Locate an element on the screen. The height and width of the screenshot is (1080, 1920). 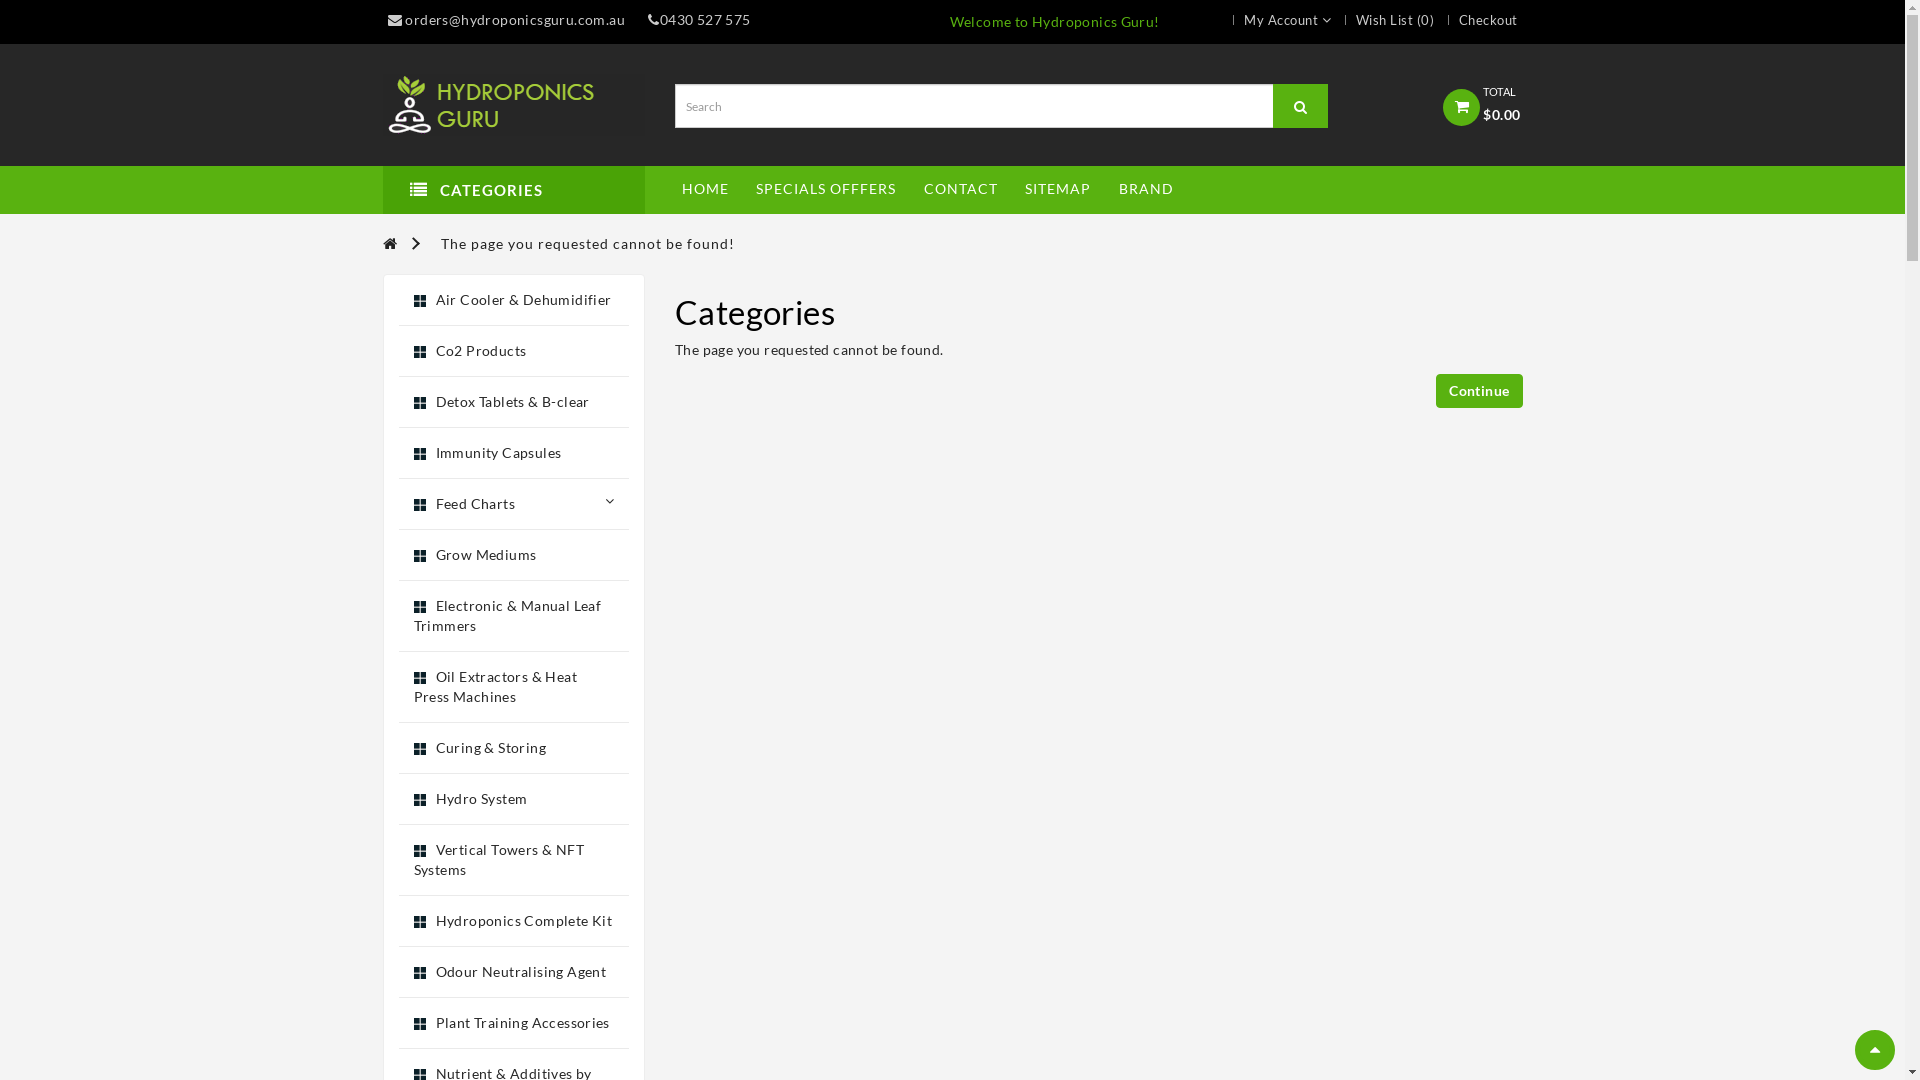
SPECIALS OFFFERS is located at coordinates (826, 189).